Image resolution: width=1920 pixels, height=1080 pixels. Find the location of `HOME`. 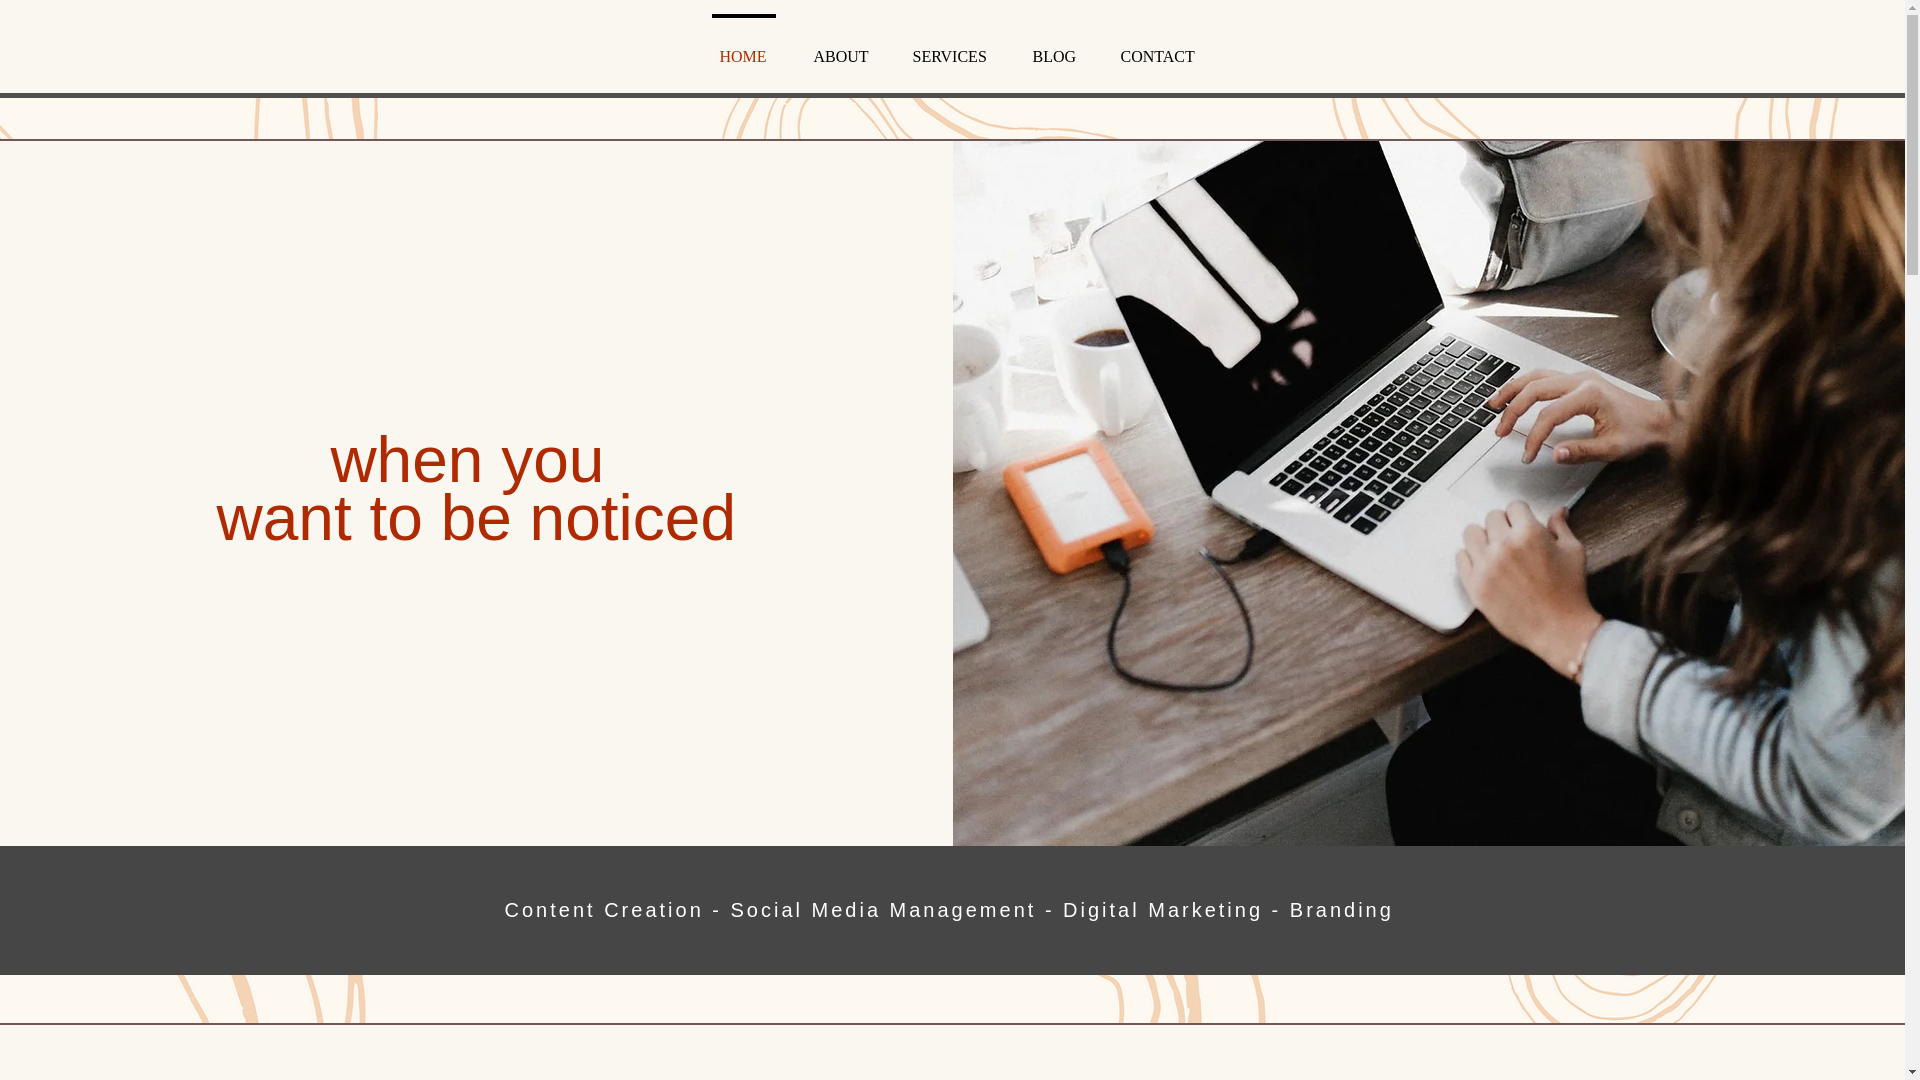

HOME is located at coordinates (742, 48).